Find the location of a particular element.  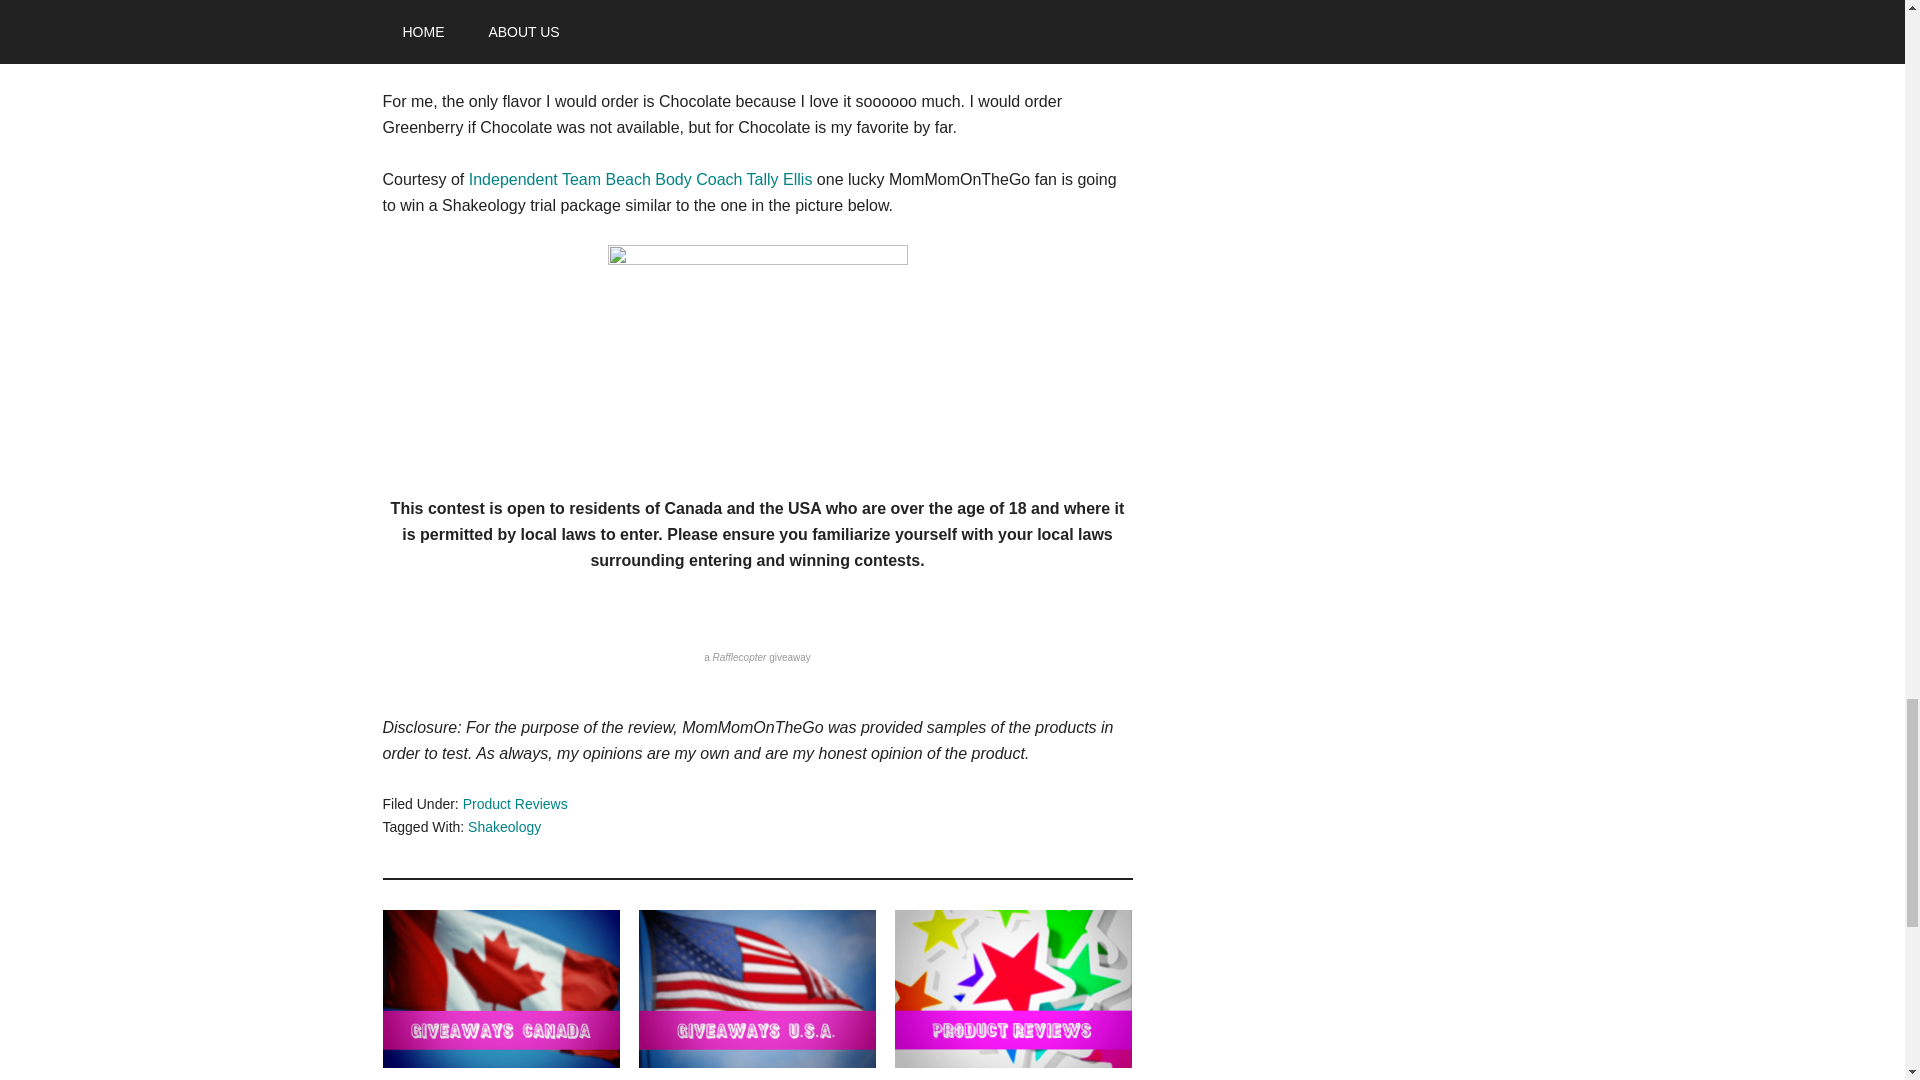

Shakeology is located at coordinates (758, 357).